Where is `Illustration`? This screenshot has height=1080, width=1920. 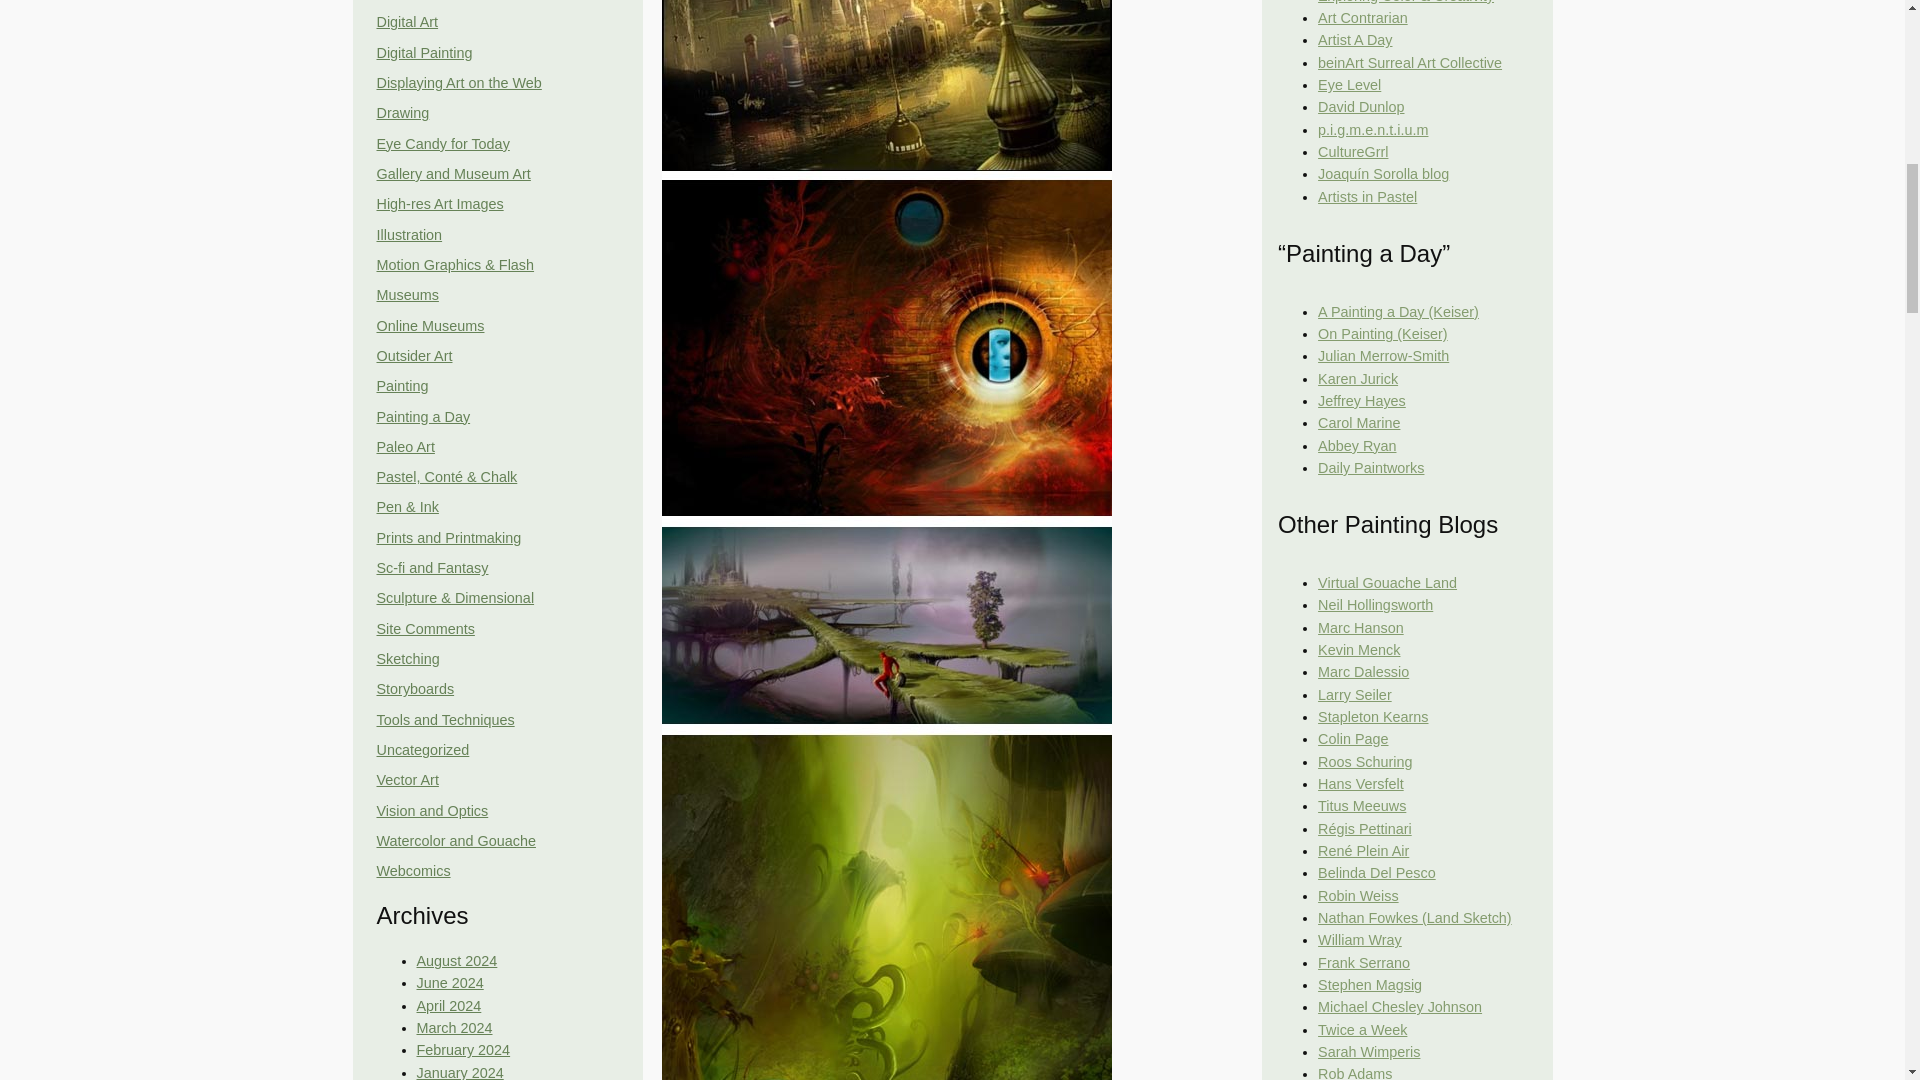
Illustration is located at coordinates (408, 234).